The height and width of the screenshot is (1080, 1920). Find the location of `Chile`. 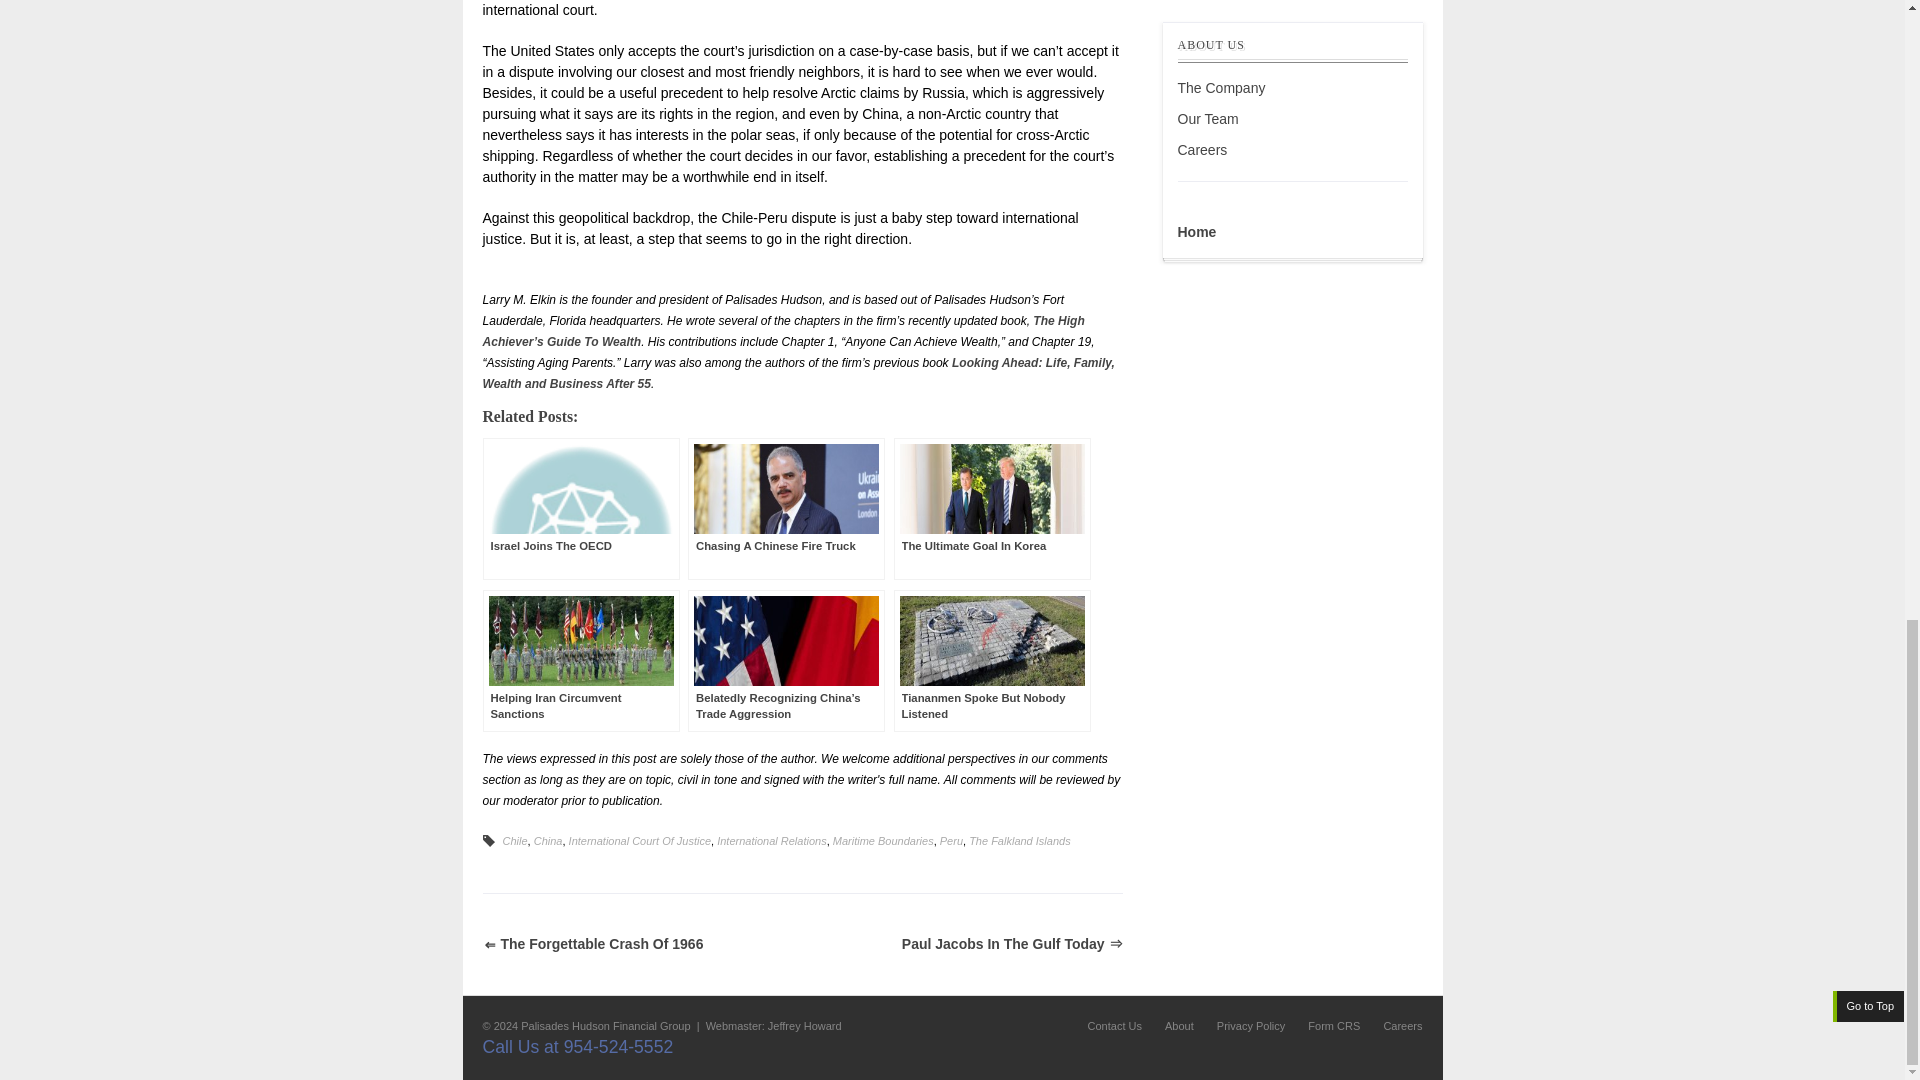

Chile is located at coordinates (514, 840).